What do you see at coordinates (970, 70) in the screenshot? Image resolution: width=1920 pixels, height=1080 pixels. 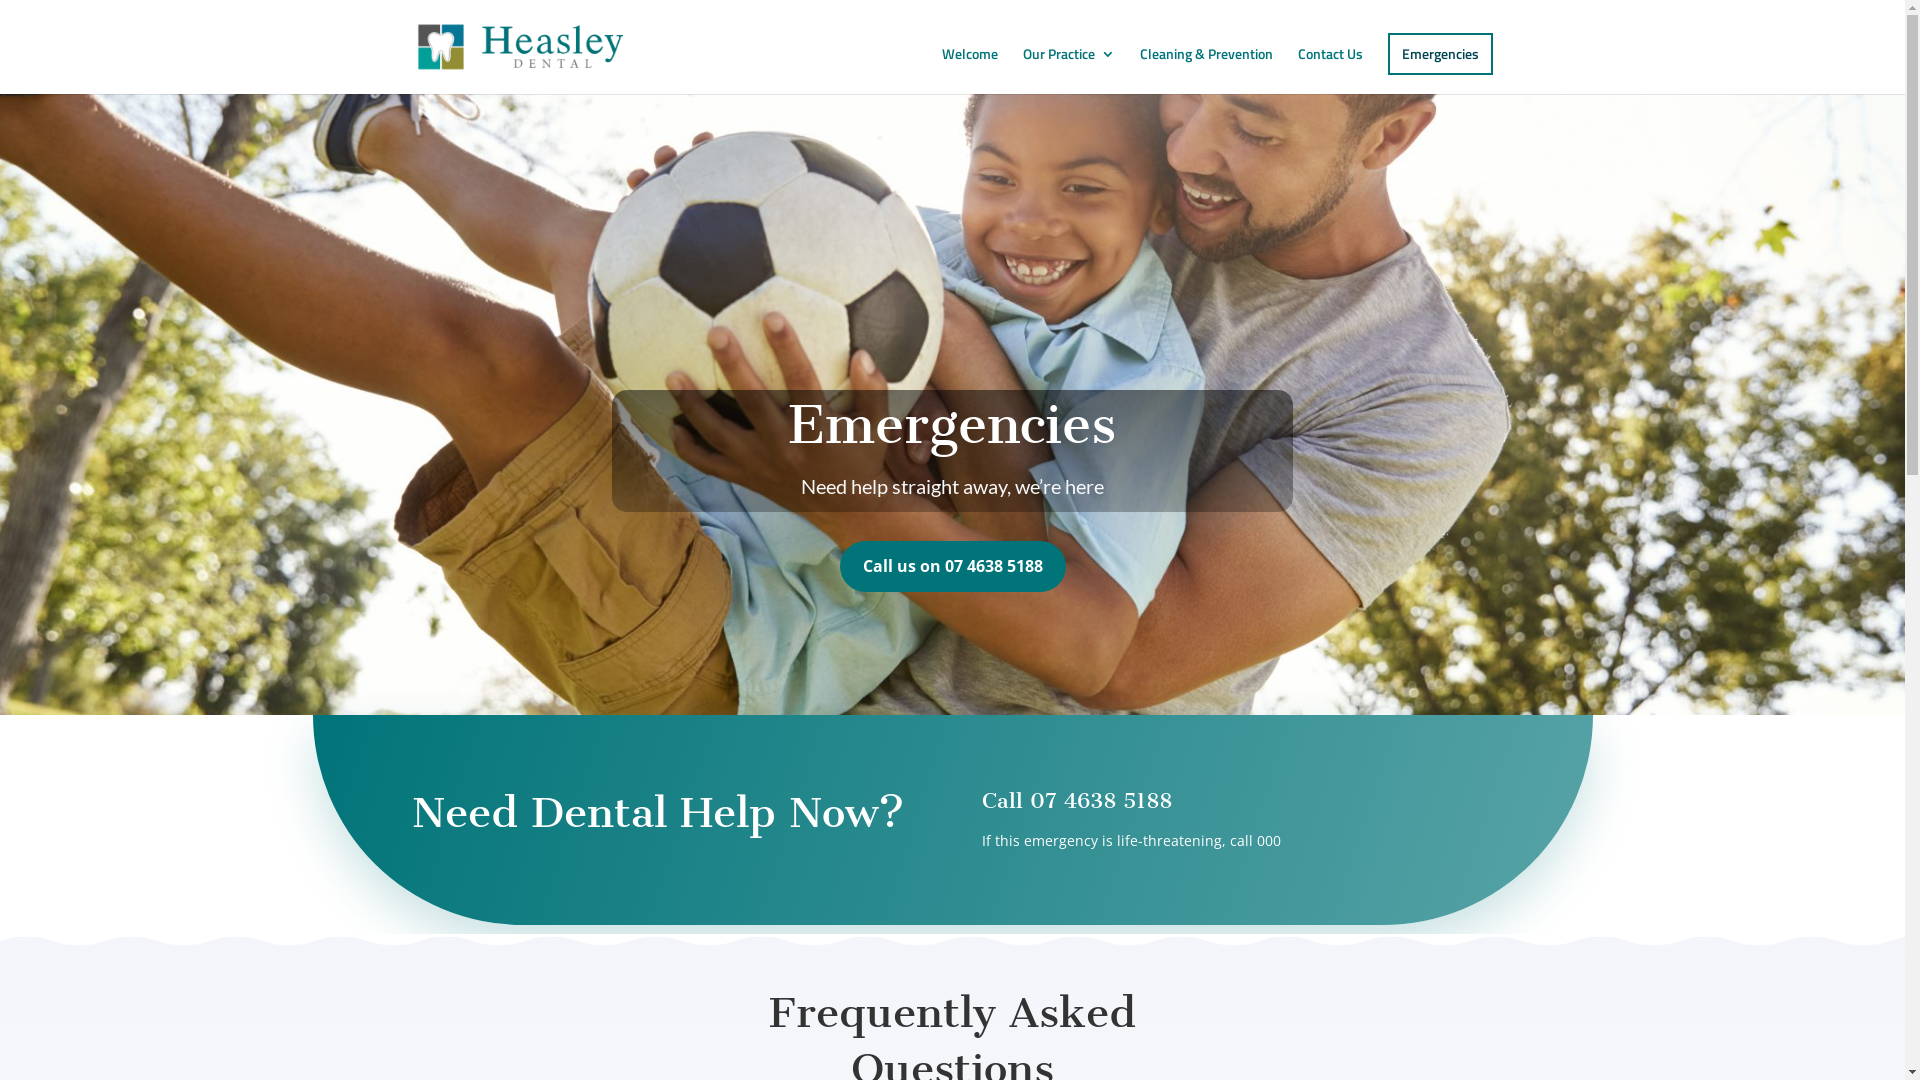 I see `Welcome` at bounding box center [970, 70].